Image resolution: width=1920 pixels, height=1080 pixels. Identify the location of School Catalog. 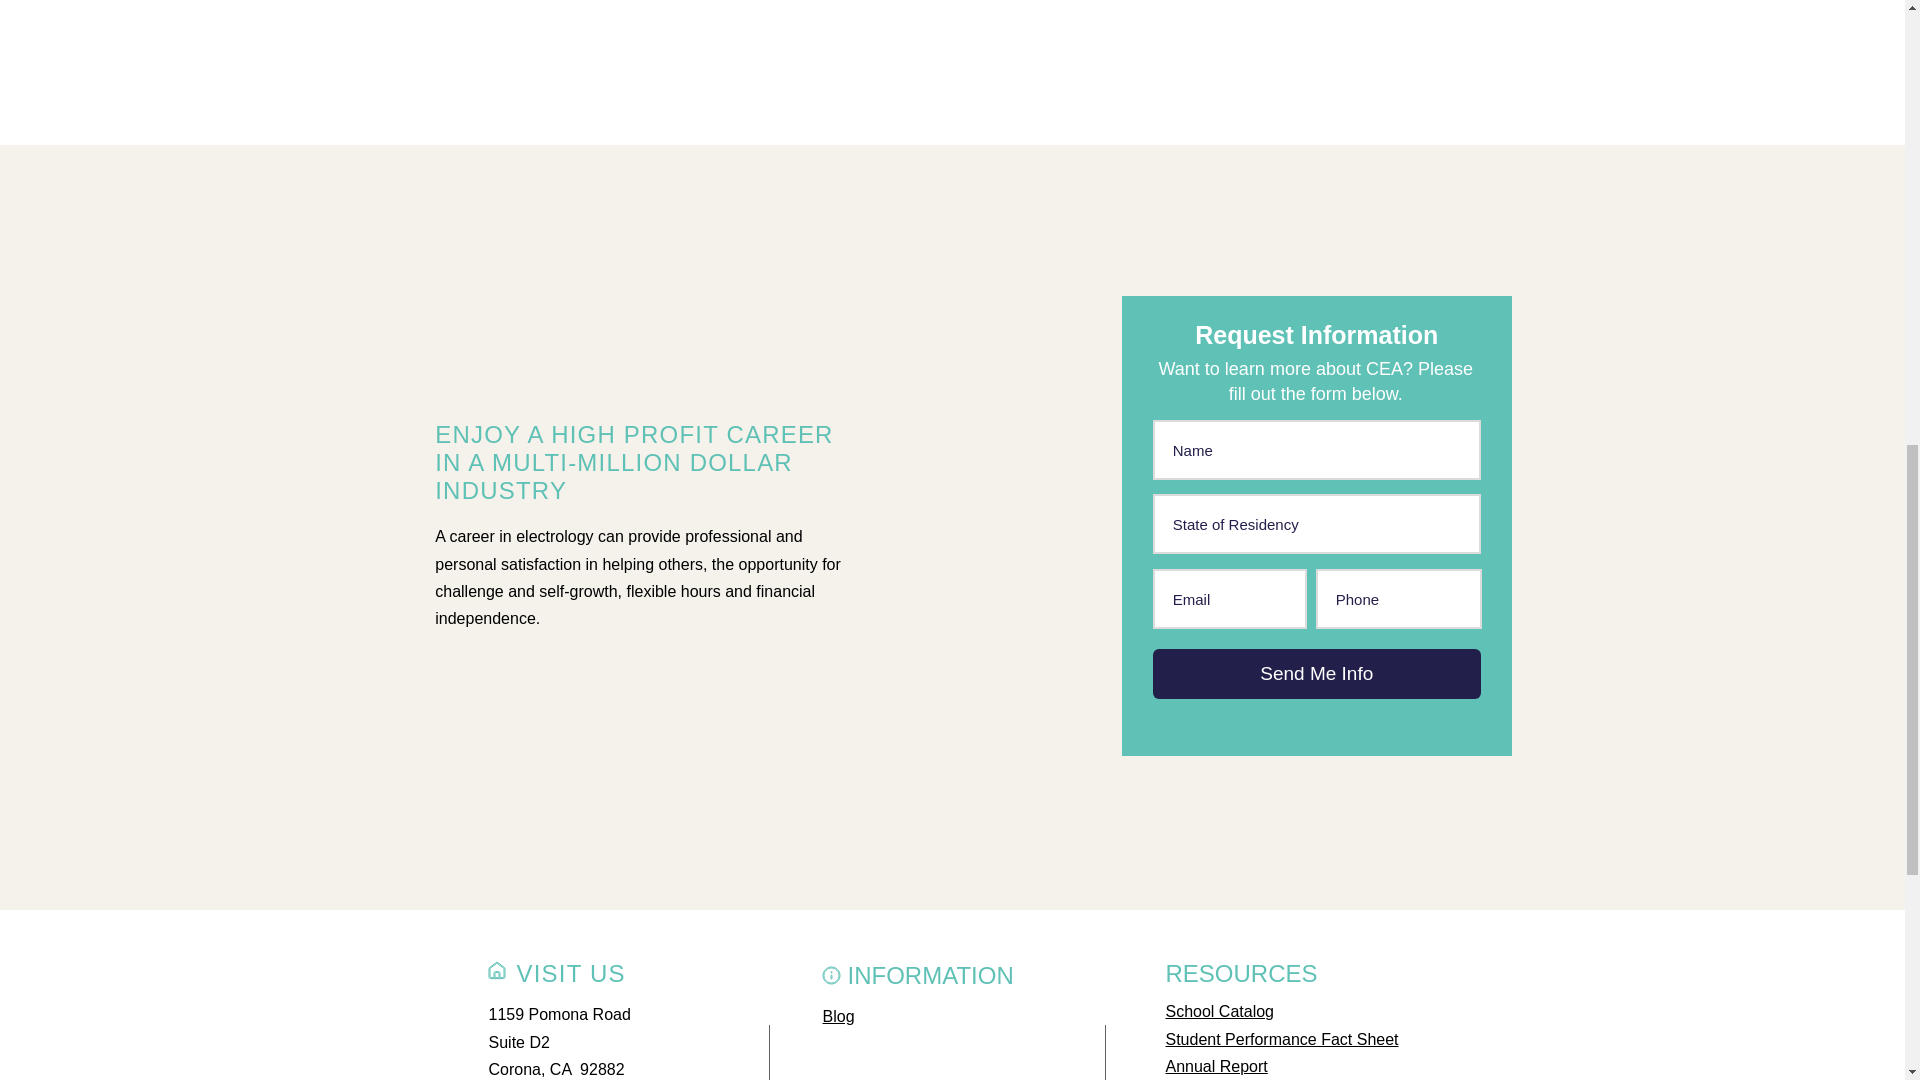
(1220, 1011).